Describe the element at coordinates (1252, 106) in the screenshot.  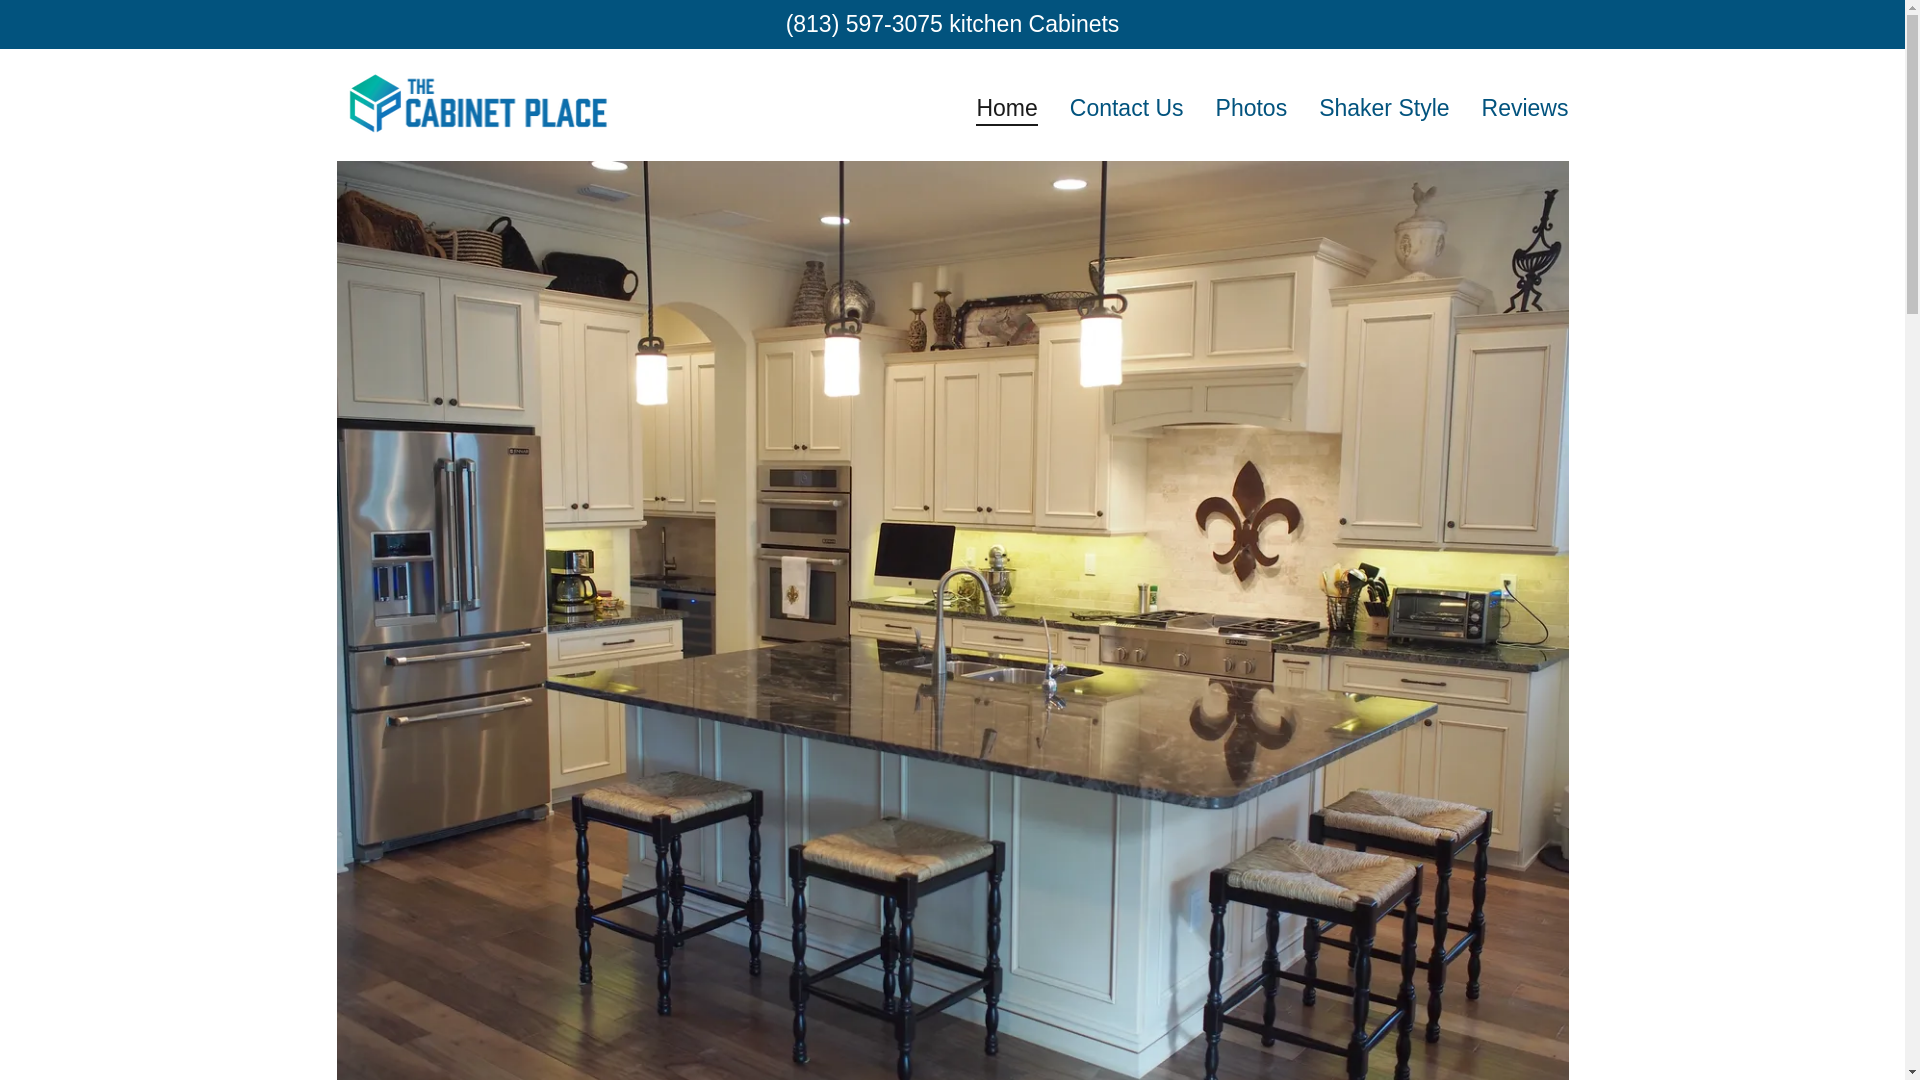
I see `Photos` at that location.